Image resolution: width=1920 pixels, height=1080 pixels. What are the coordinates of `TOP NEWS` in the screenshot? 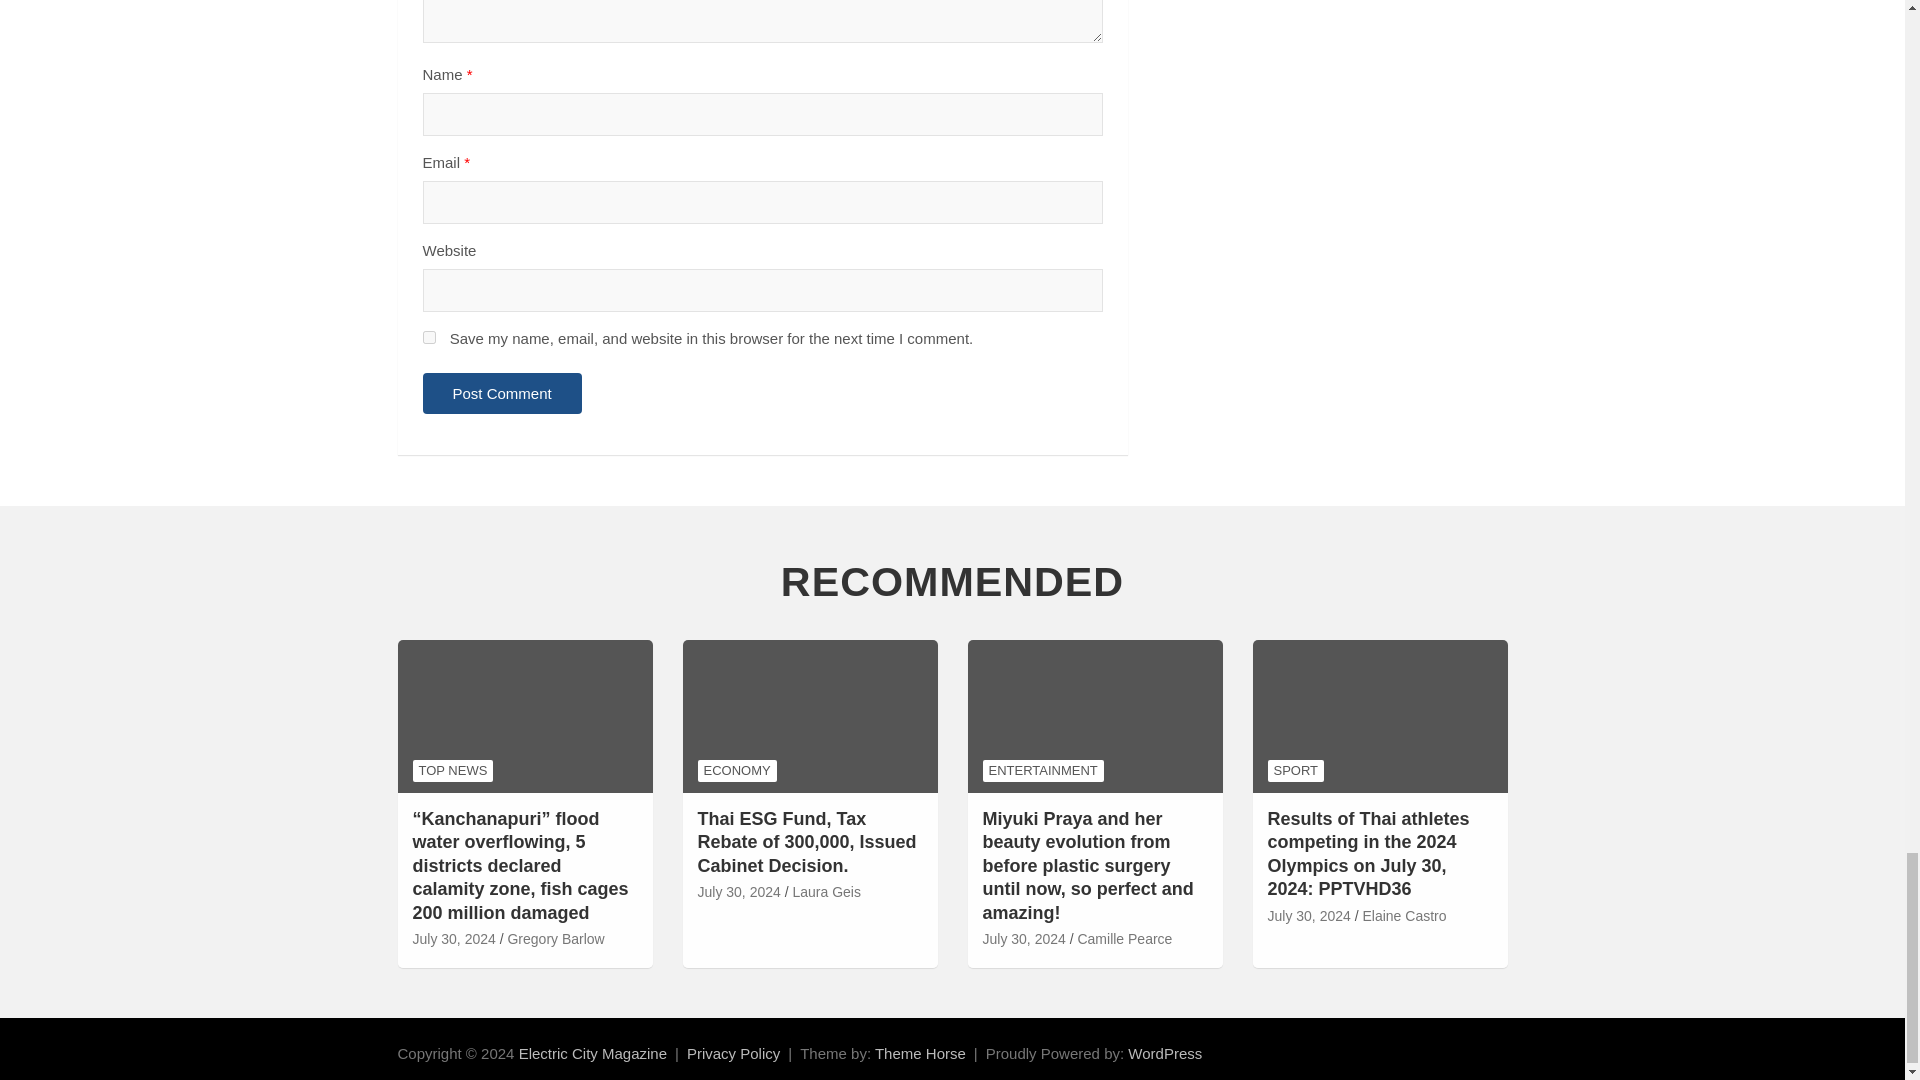 It's located at (452, 770).